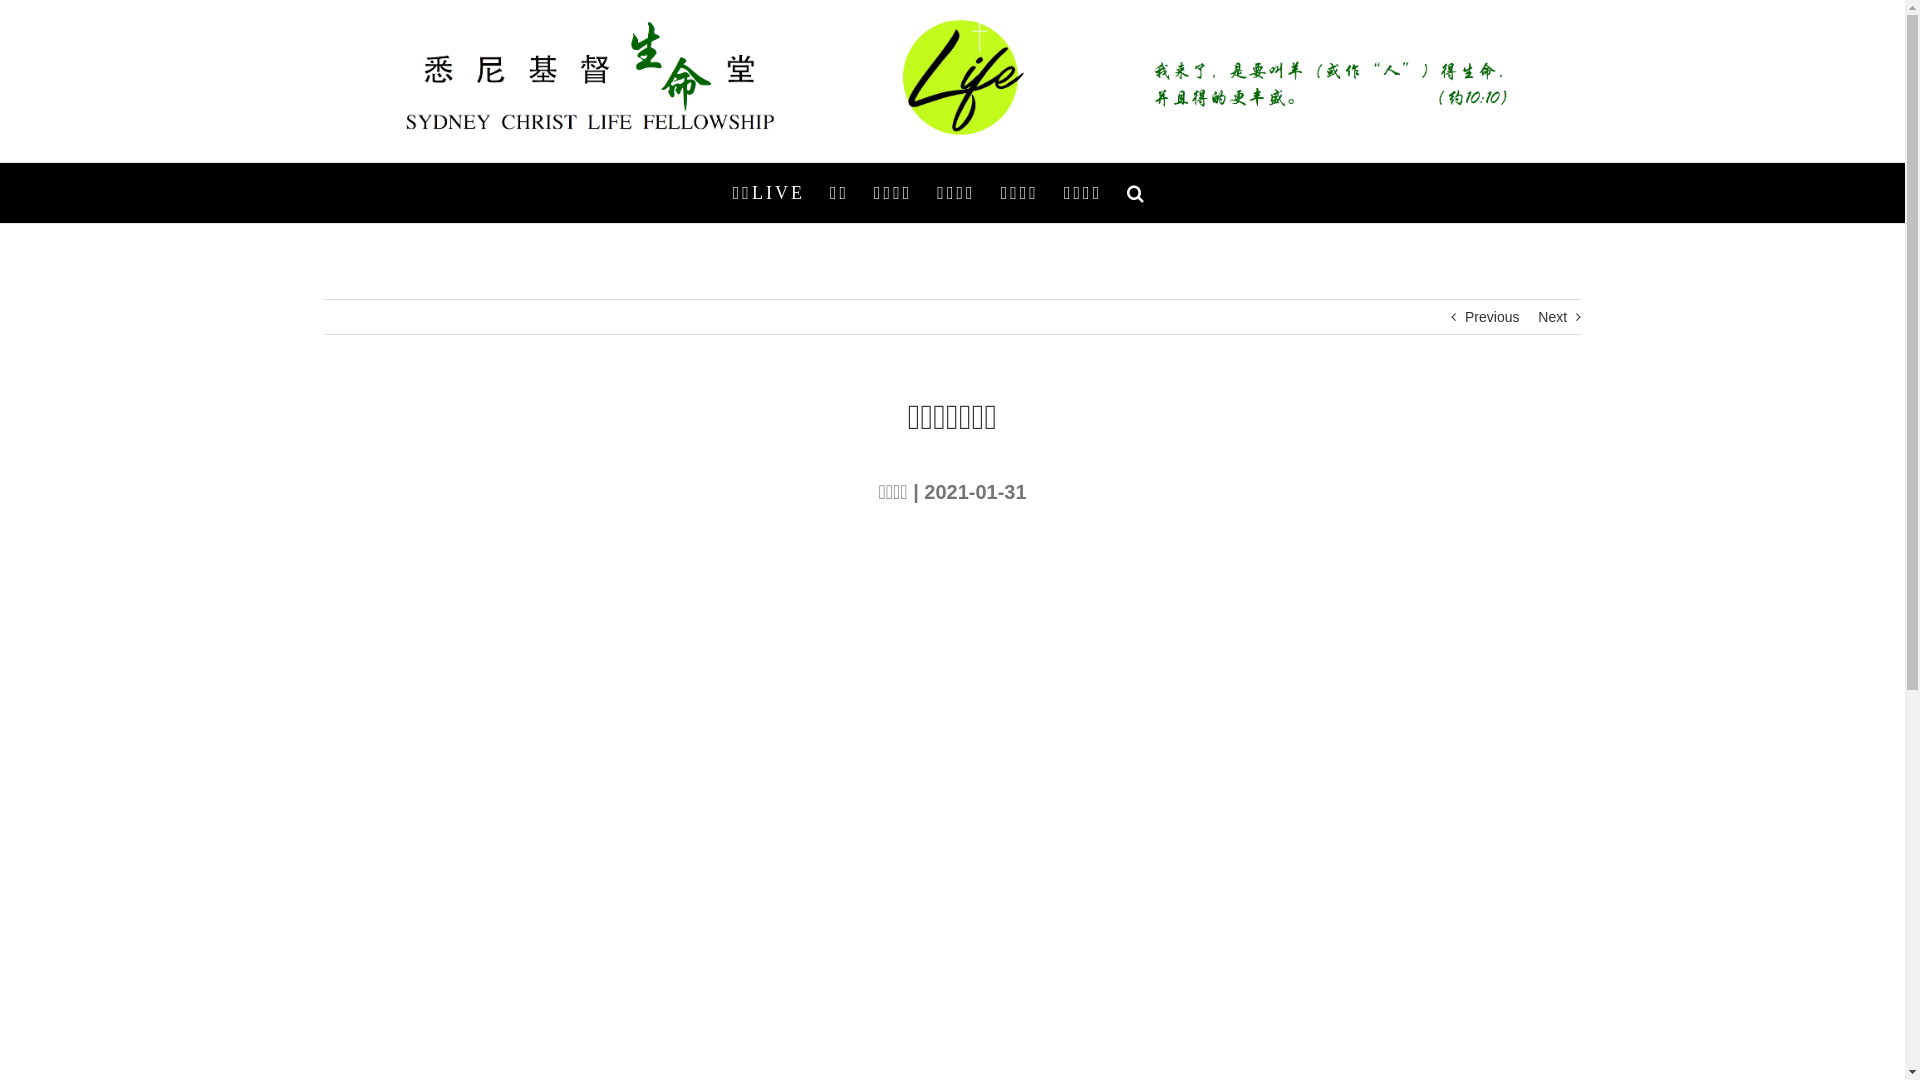 Image resolution: width=1920 pixels, height=1080 pixels. Describe the element at coordinates (1492, 317) in the screenshot. I see `Previous` at that location.